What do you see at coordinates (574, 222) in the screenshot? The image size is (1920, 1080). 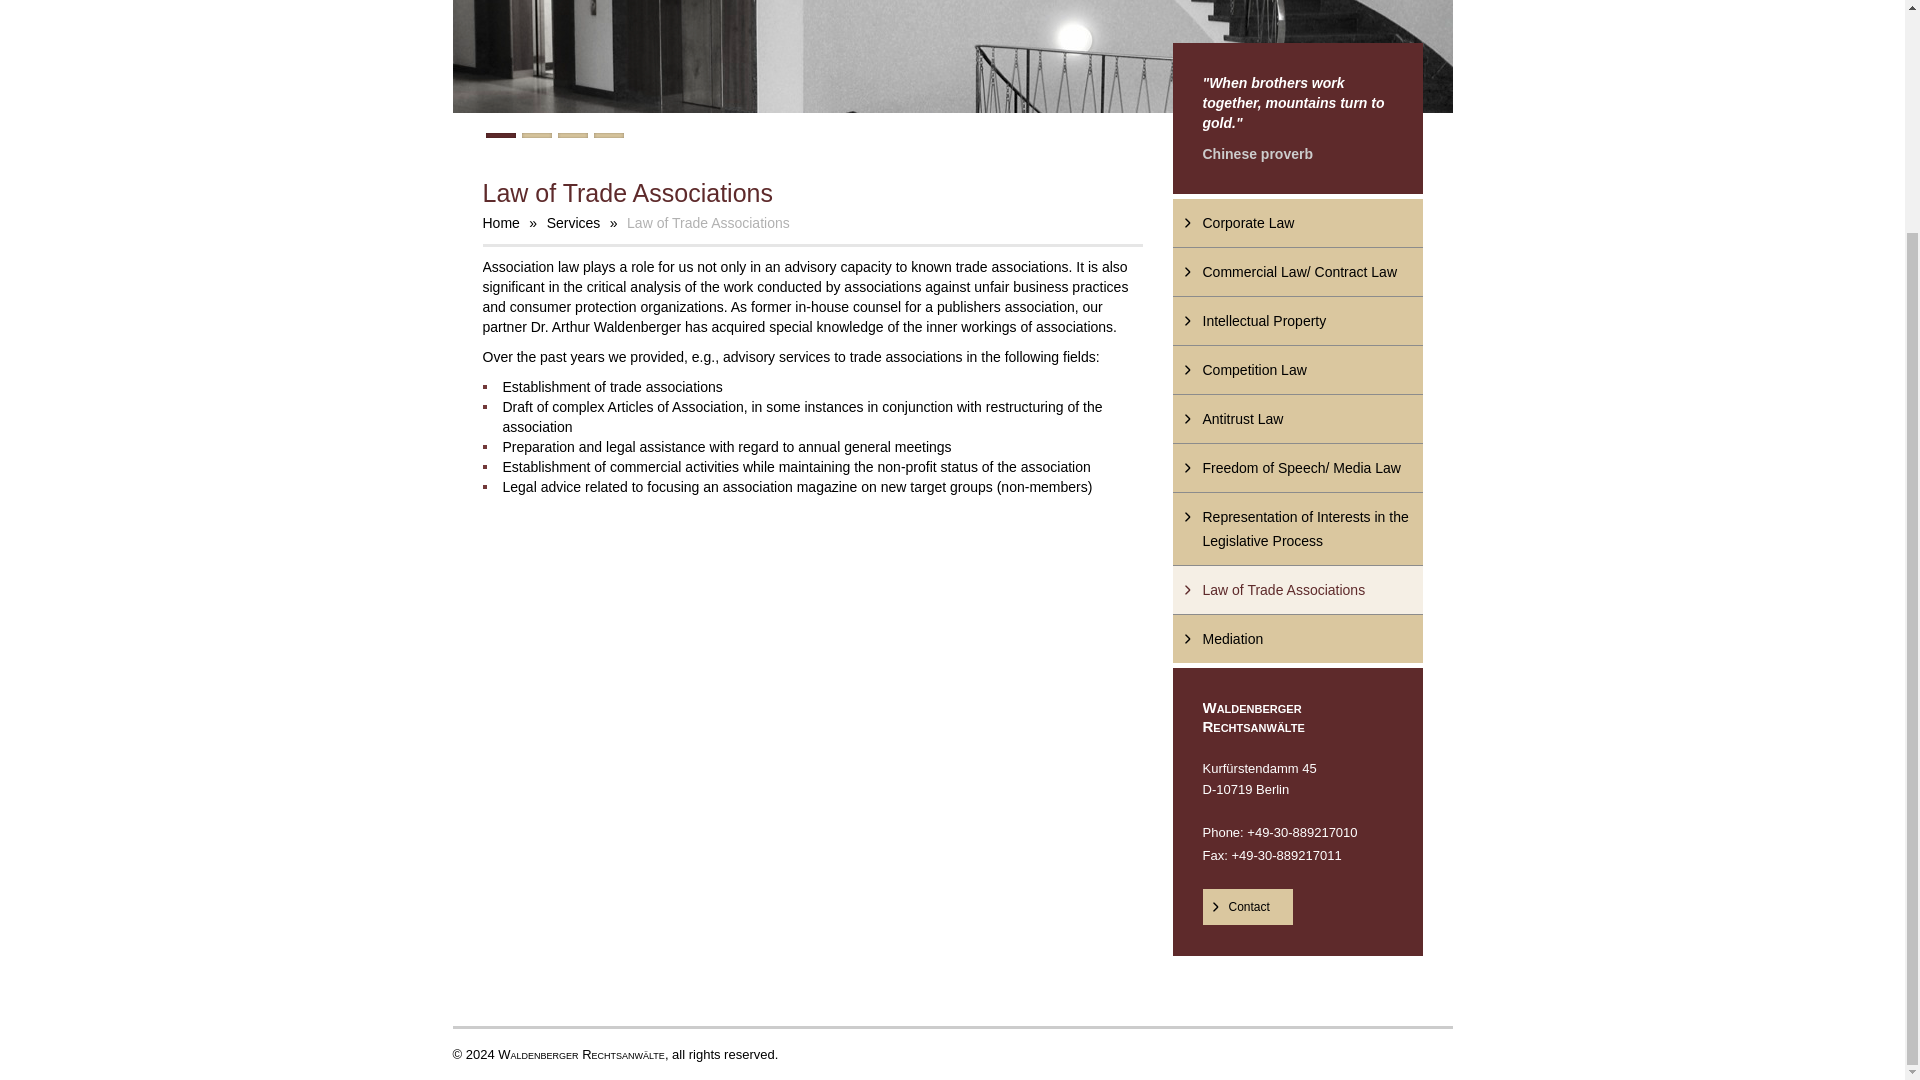 I see `Services` at bounding box center [574, 222].